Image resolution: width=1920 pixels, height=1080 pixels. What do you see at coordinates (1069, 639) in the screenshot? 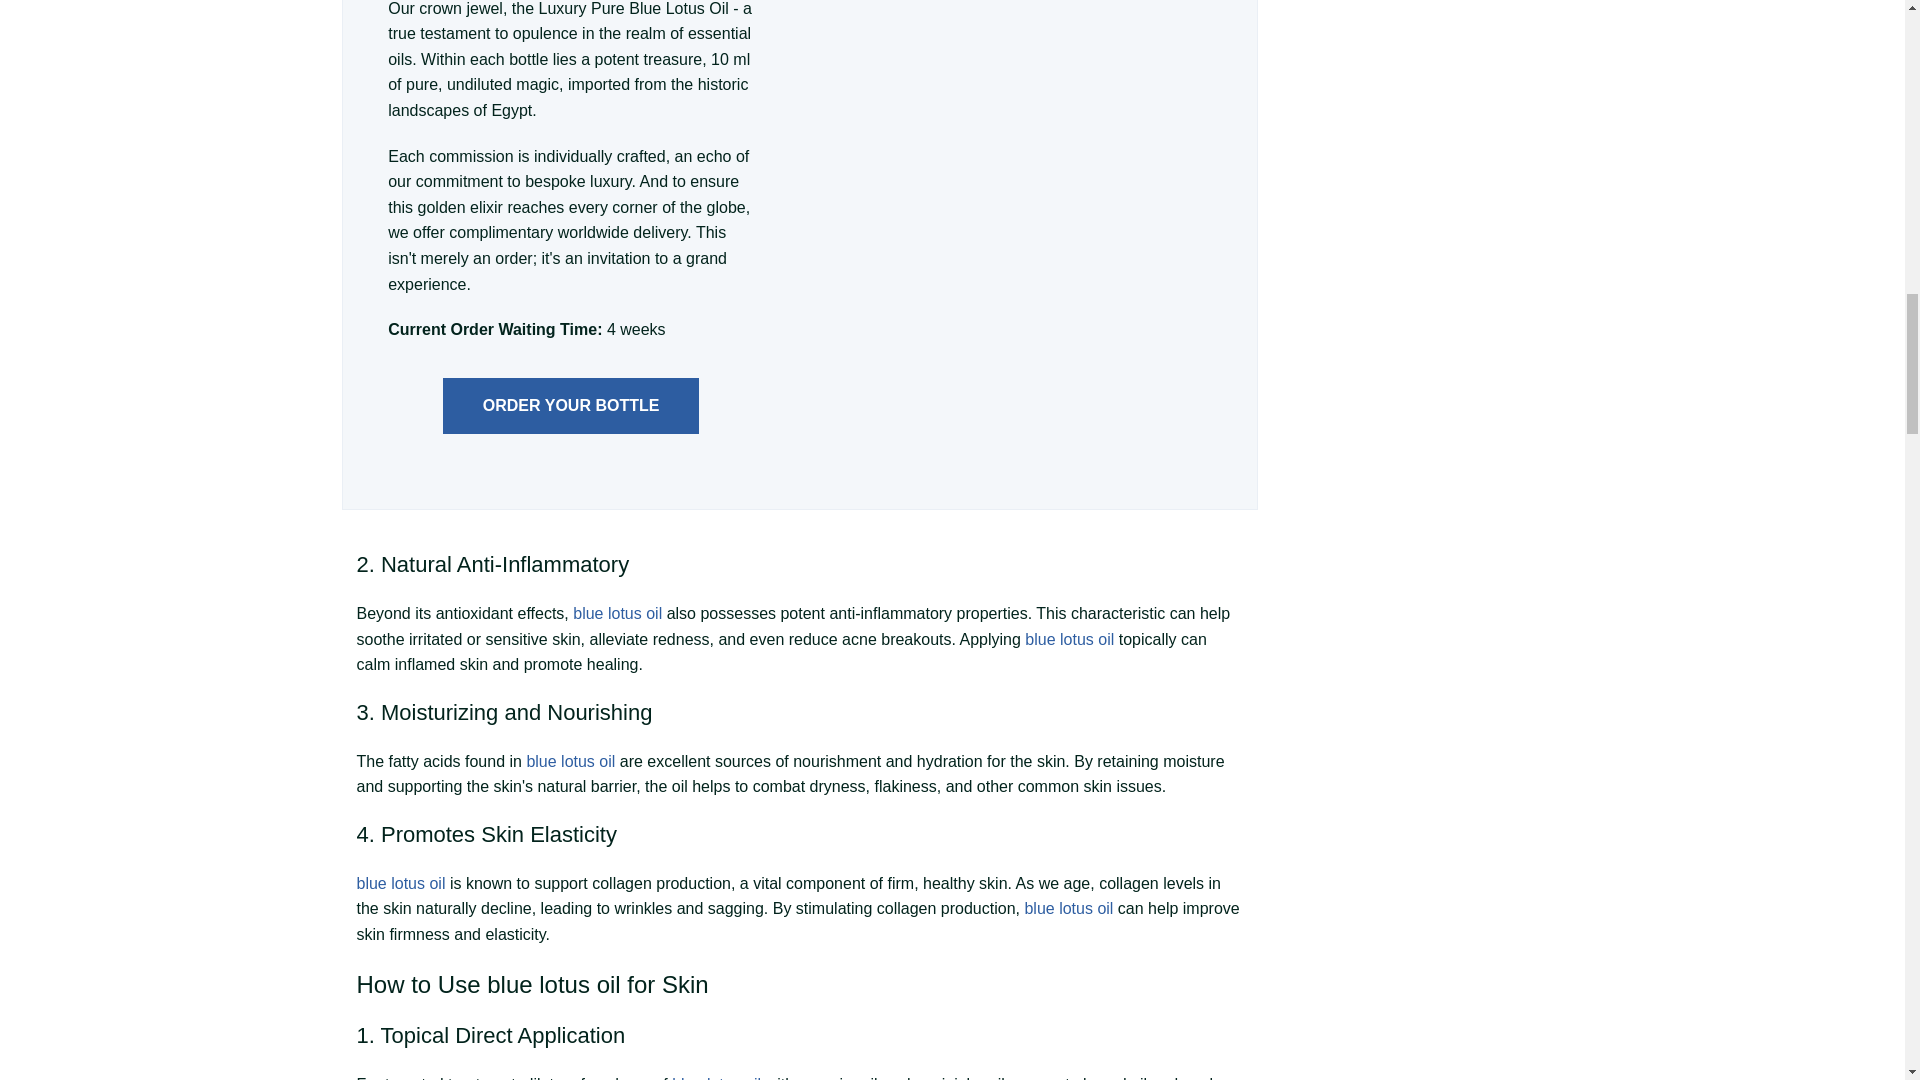
I see `blue lotus oil` at bounding box center [1069, 639].